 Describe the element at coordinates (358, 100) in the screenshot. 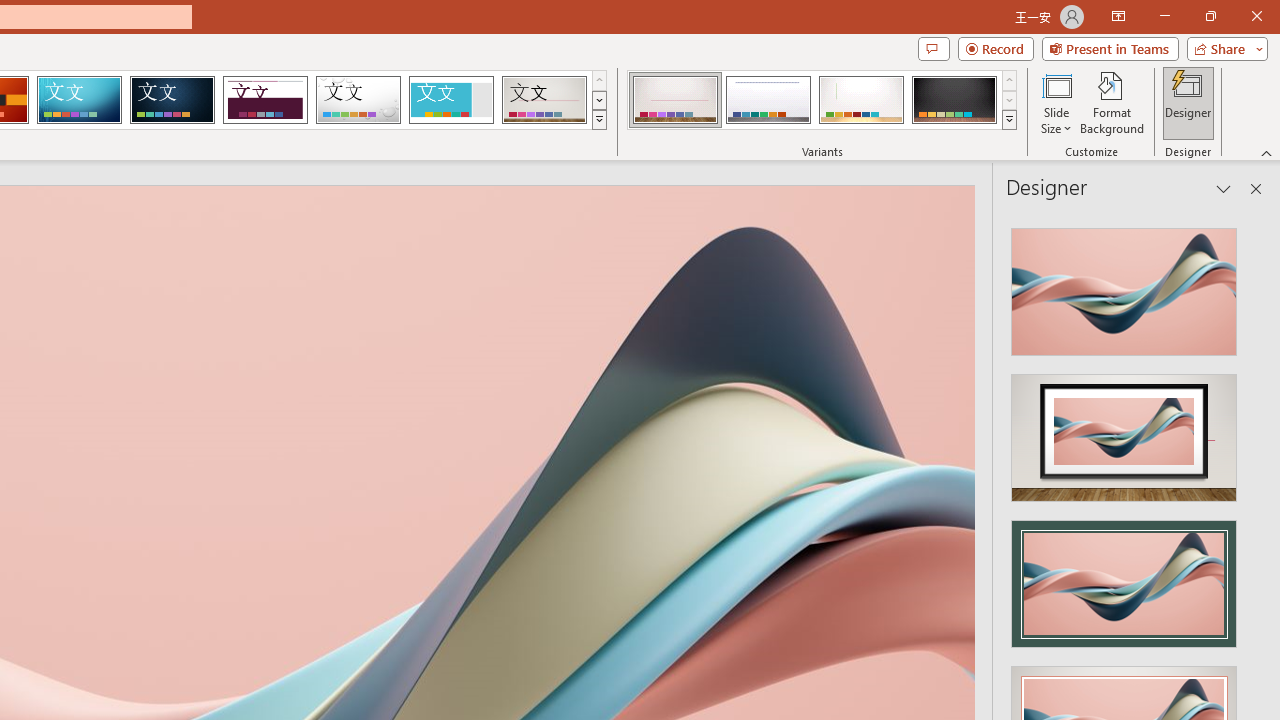

I see `Droplet` at that location.